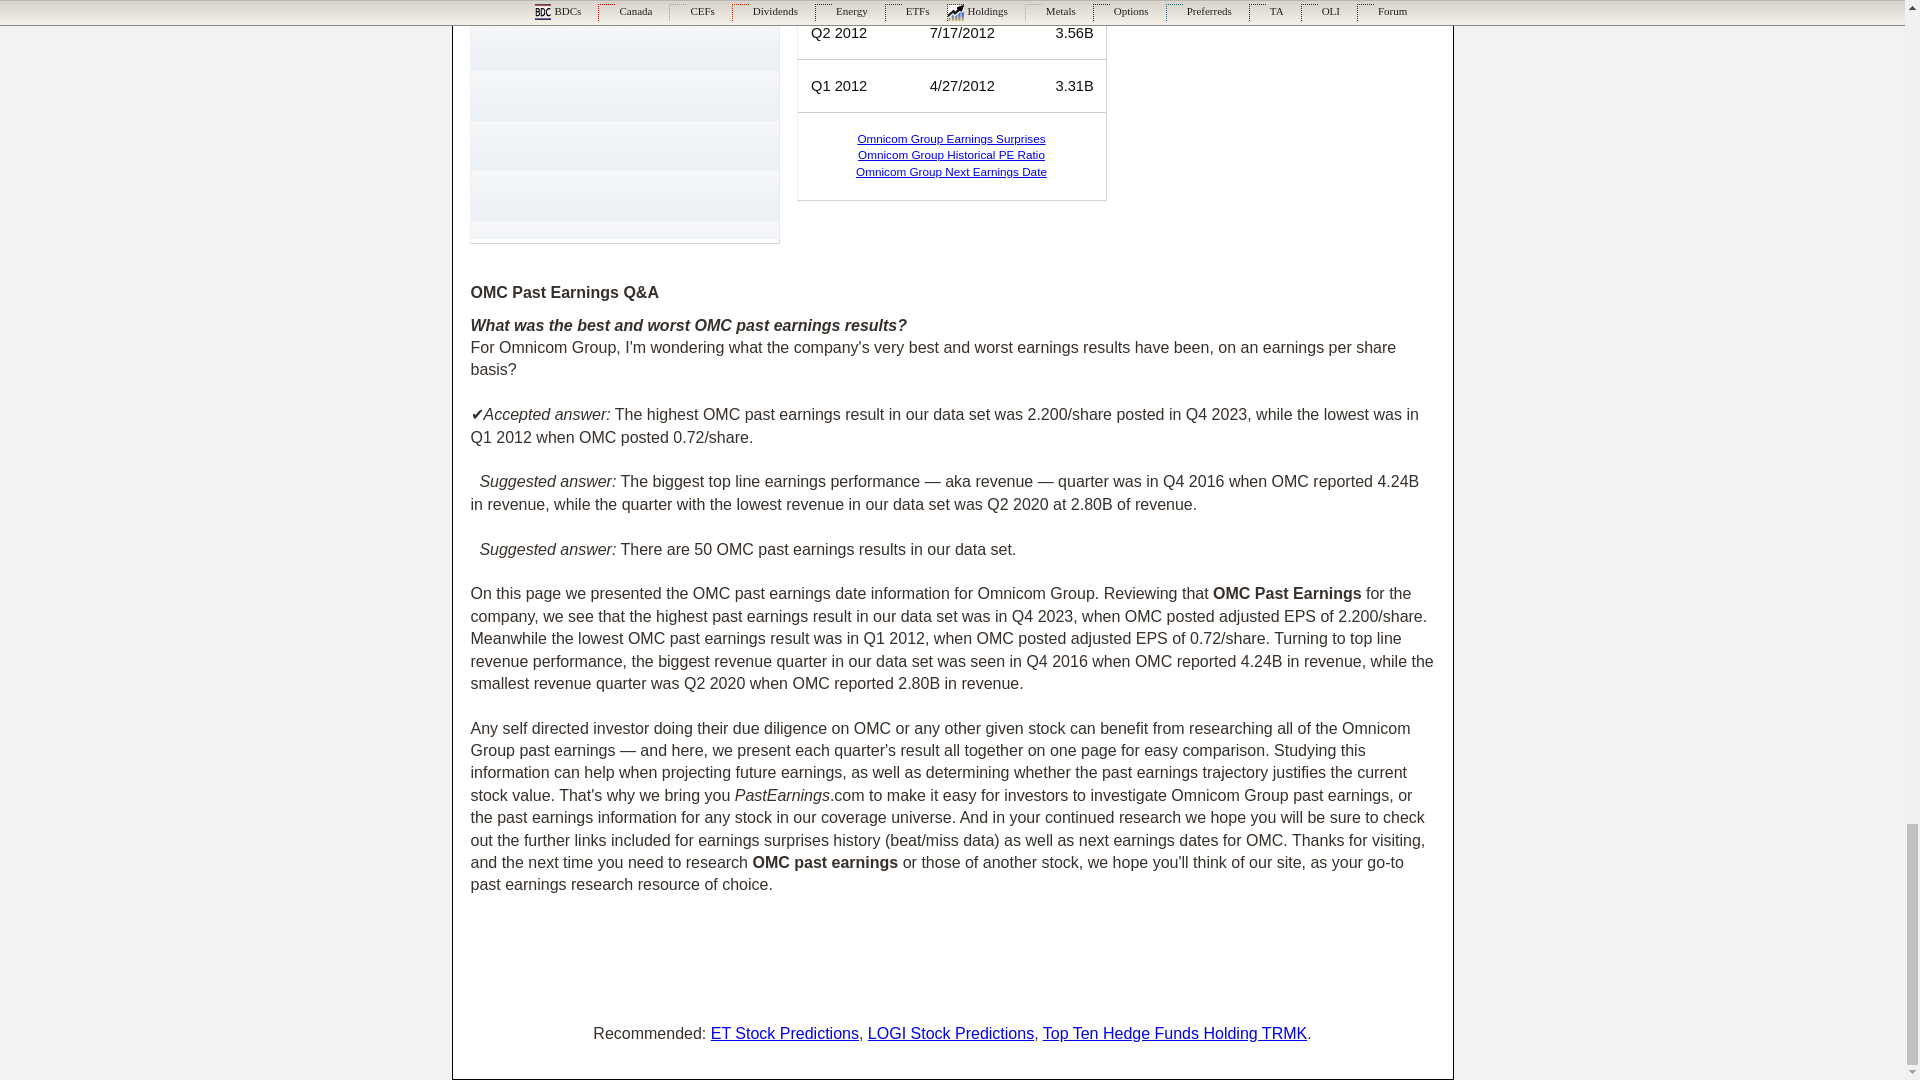 Image resolution: width=1920 pixels, height=1080 pixels. I want to click on LOGI Stock Predictions, so click(950, 1033).